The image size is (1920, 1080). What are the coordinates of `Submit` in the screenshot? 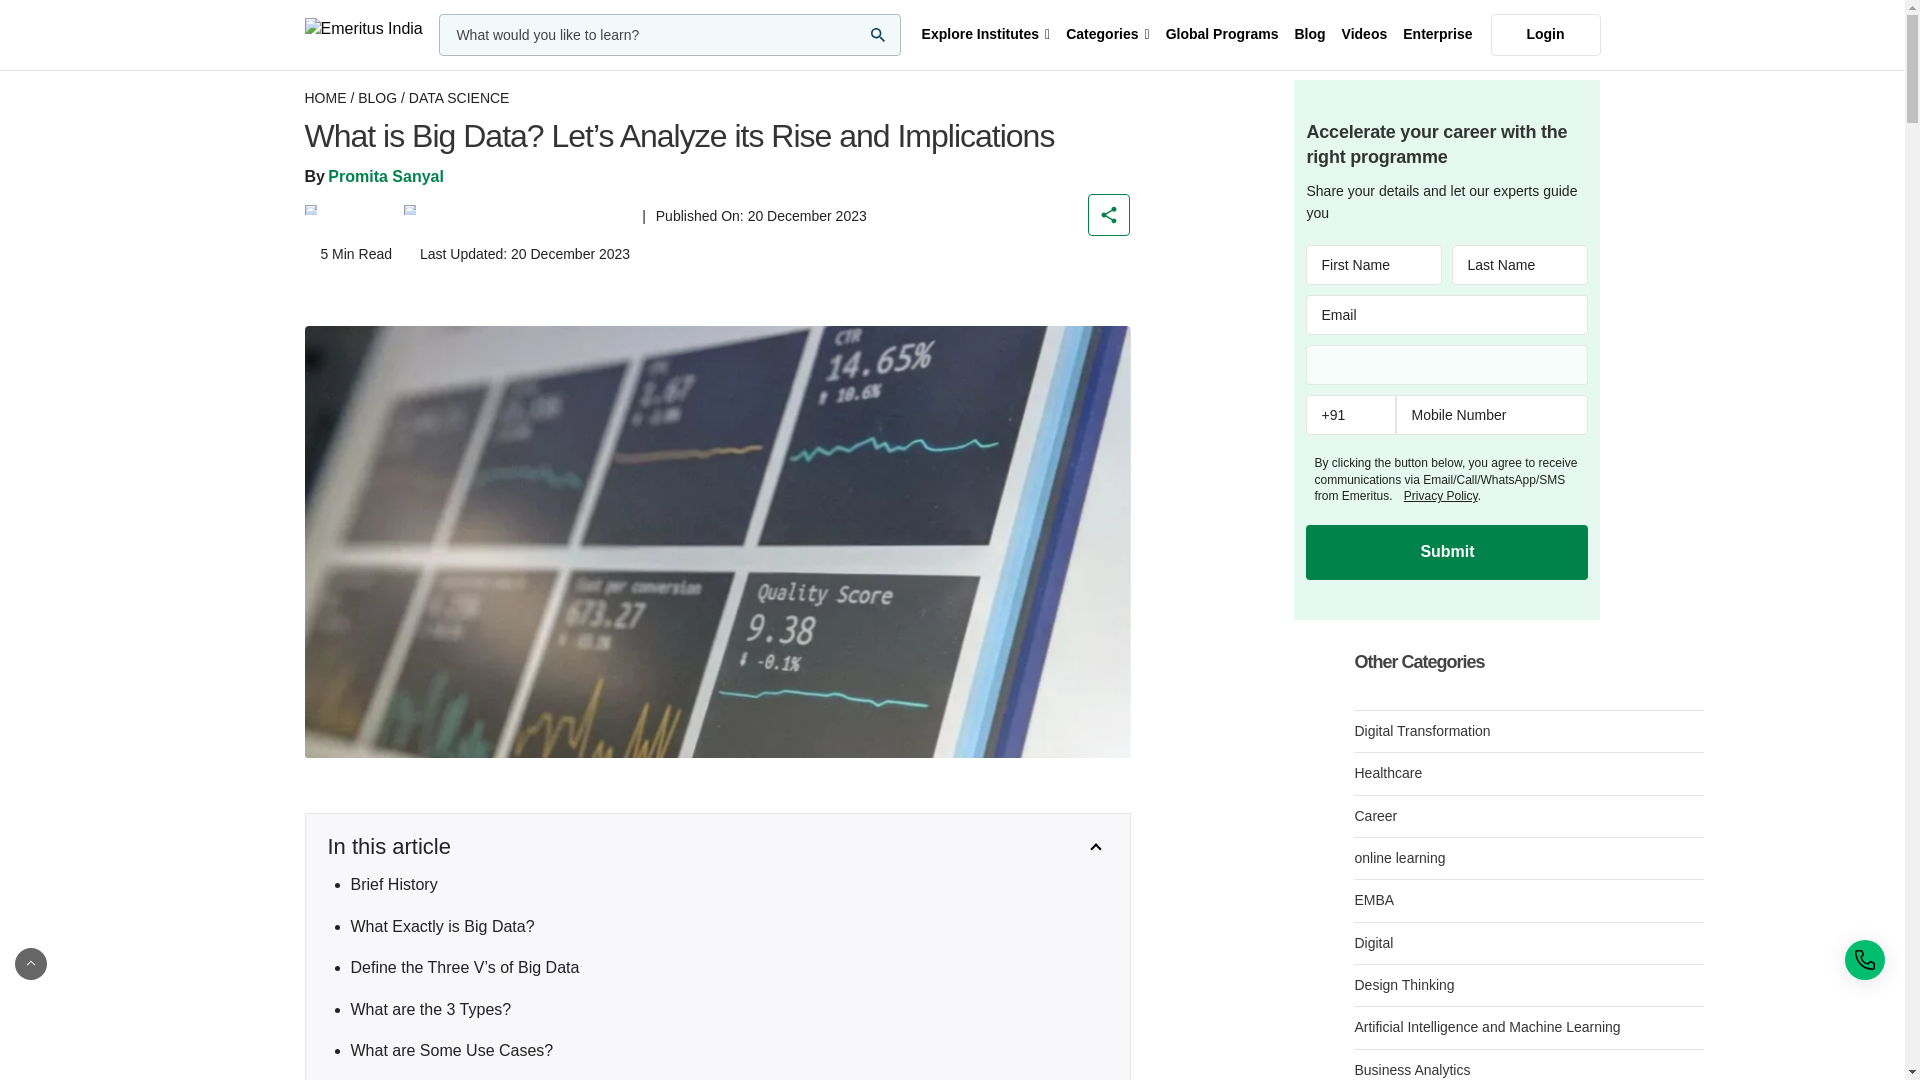 It's located at (1446, 551).